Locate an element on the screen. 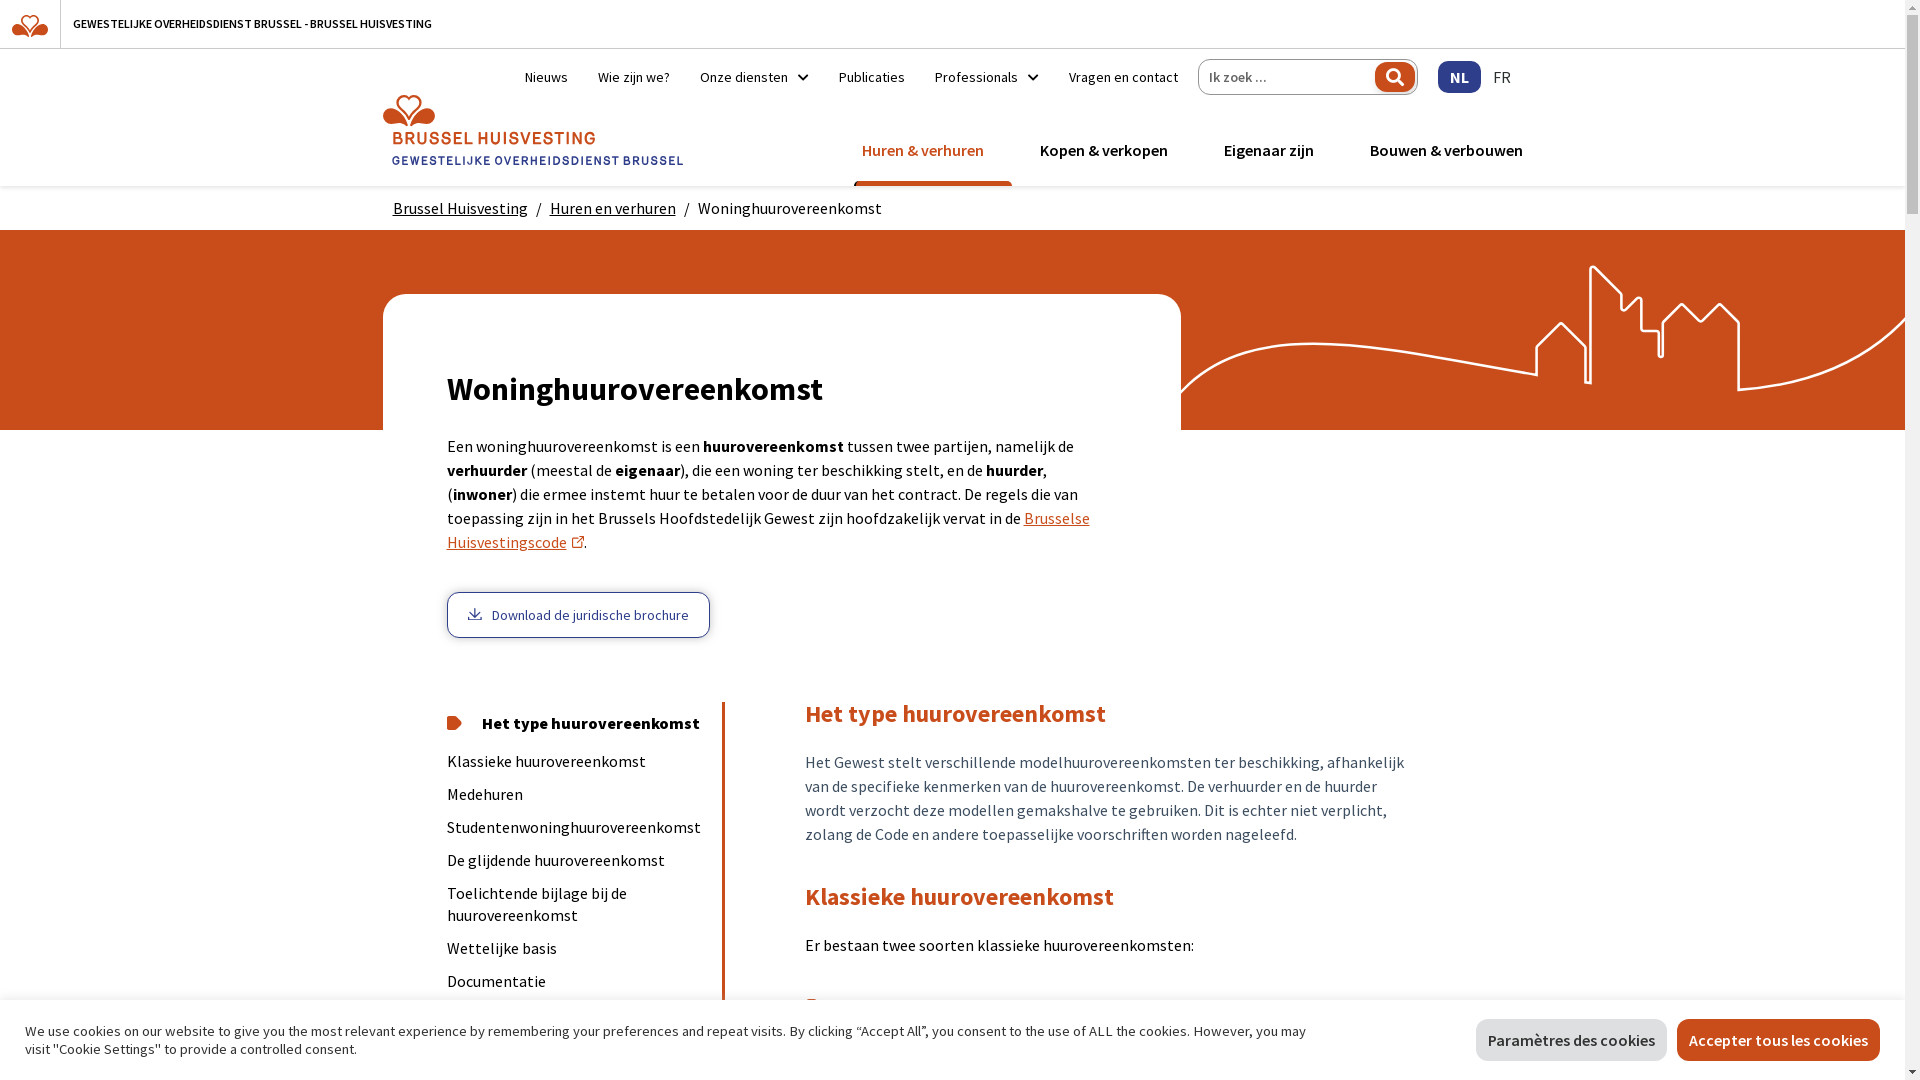 This screenshot has width=1920, height=1080. Brussel Huisvesting is located at coordinates (460, 208).